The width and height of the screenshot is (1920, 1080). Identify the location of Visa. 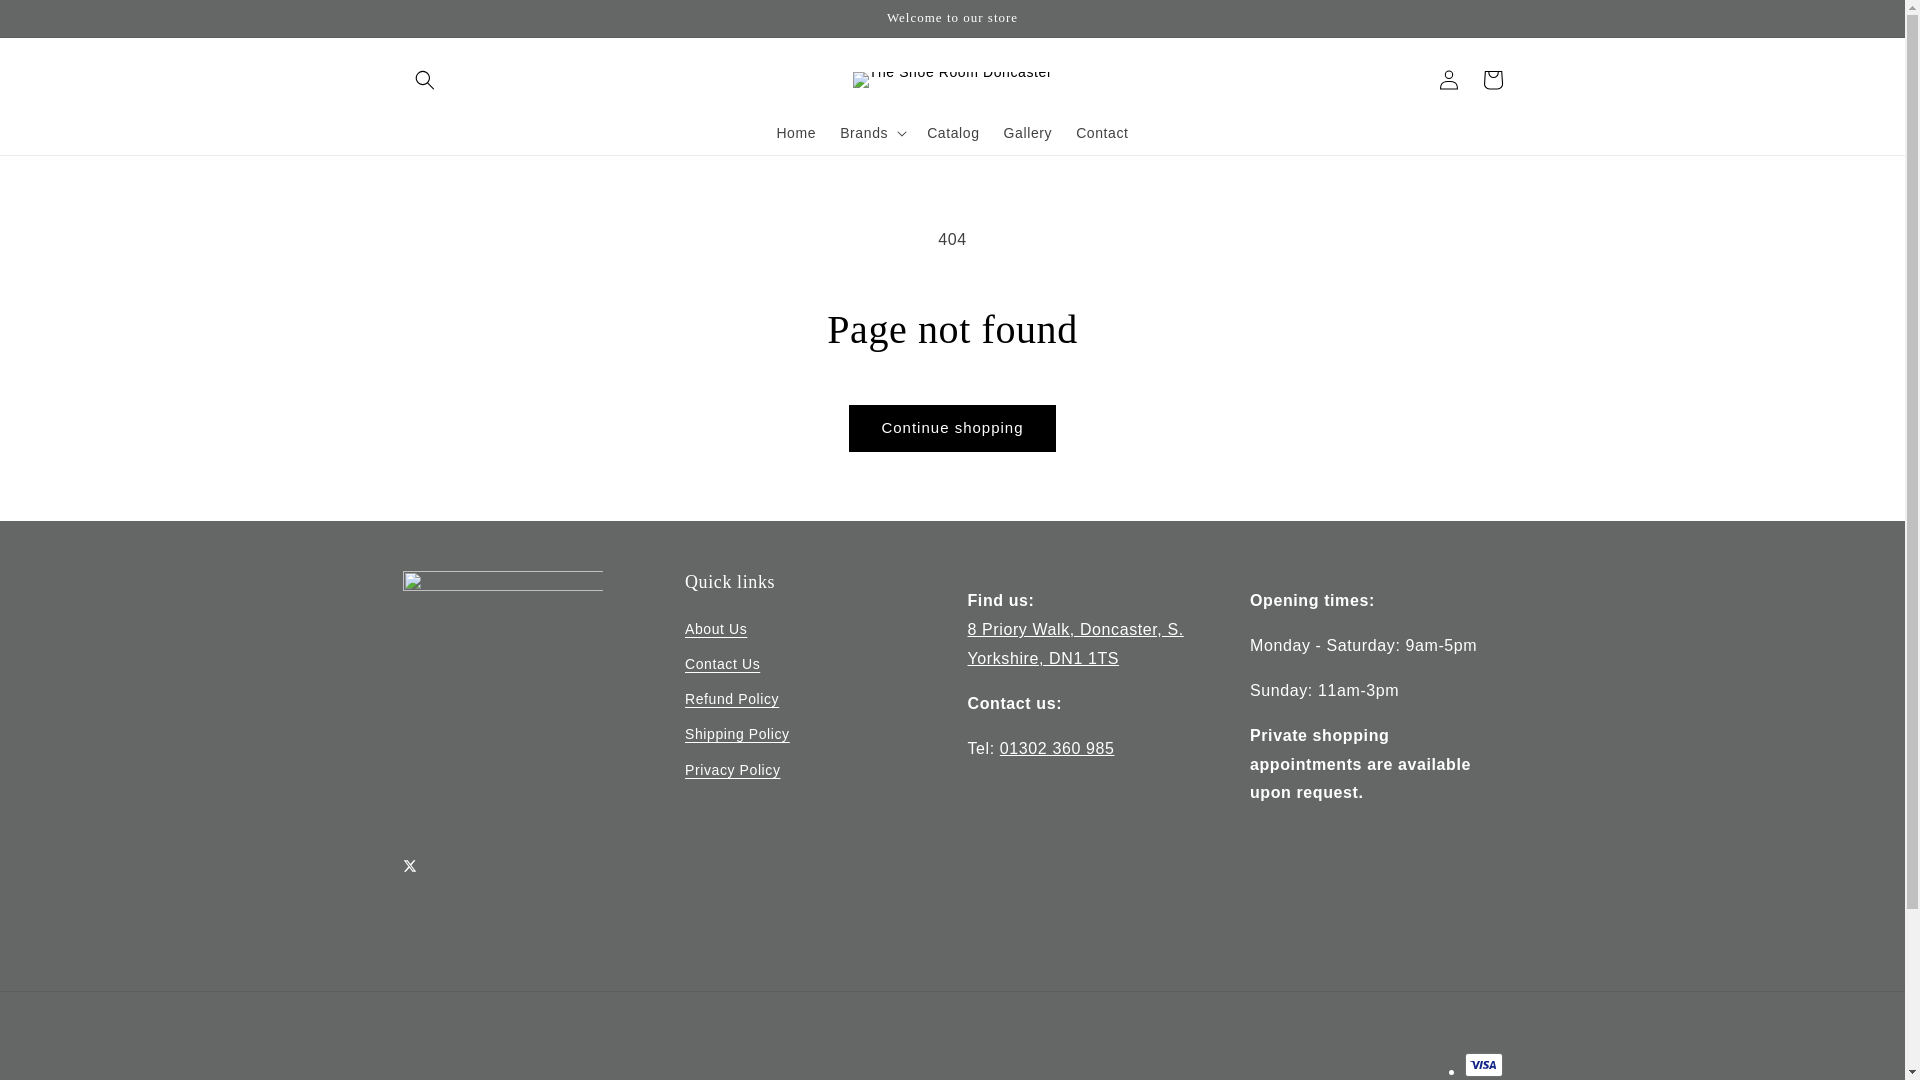
(1482, 1064).